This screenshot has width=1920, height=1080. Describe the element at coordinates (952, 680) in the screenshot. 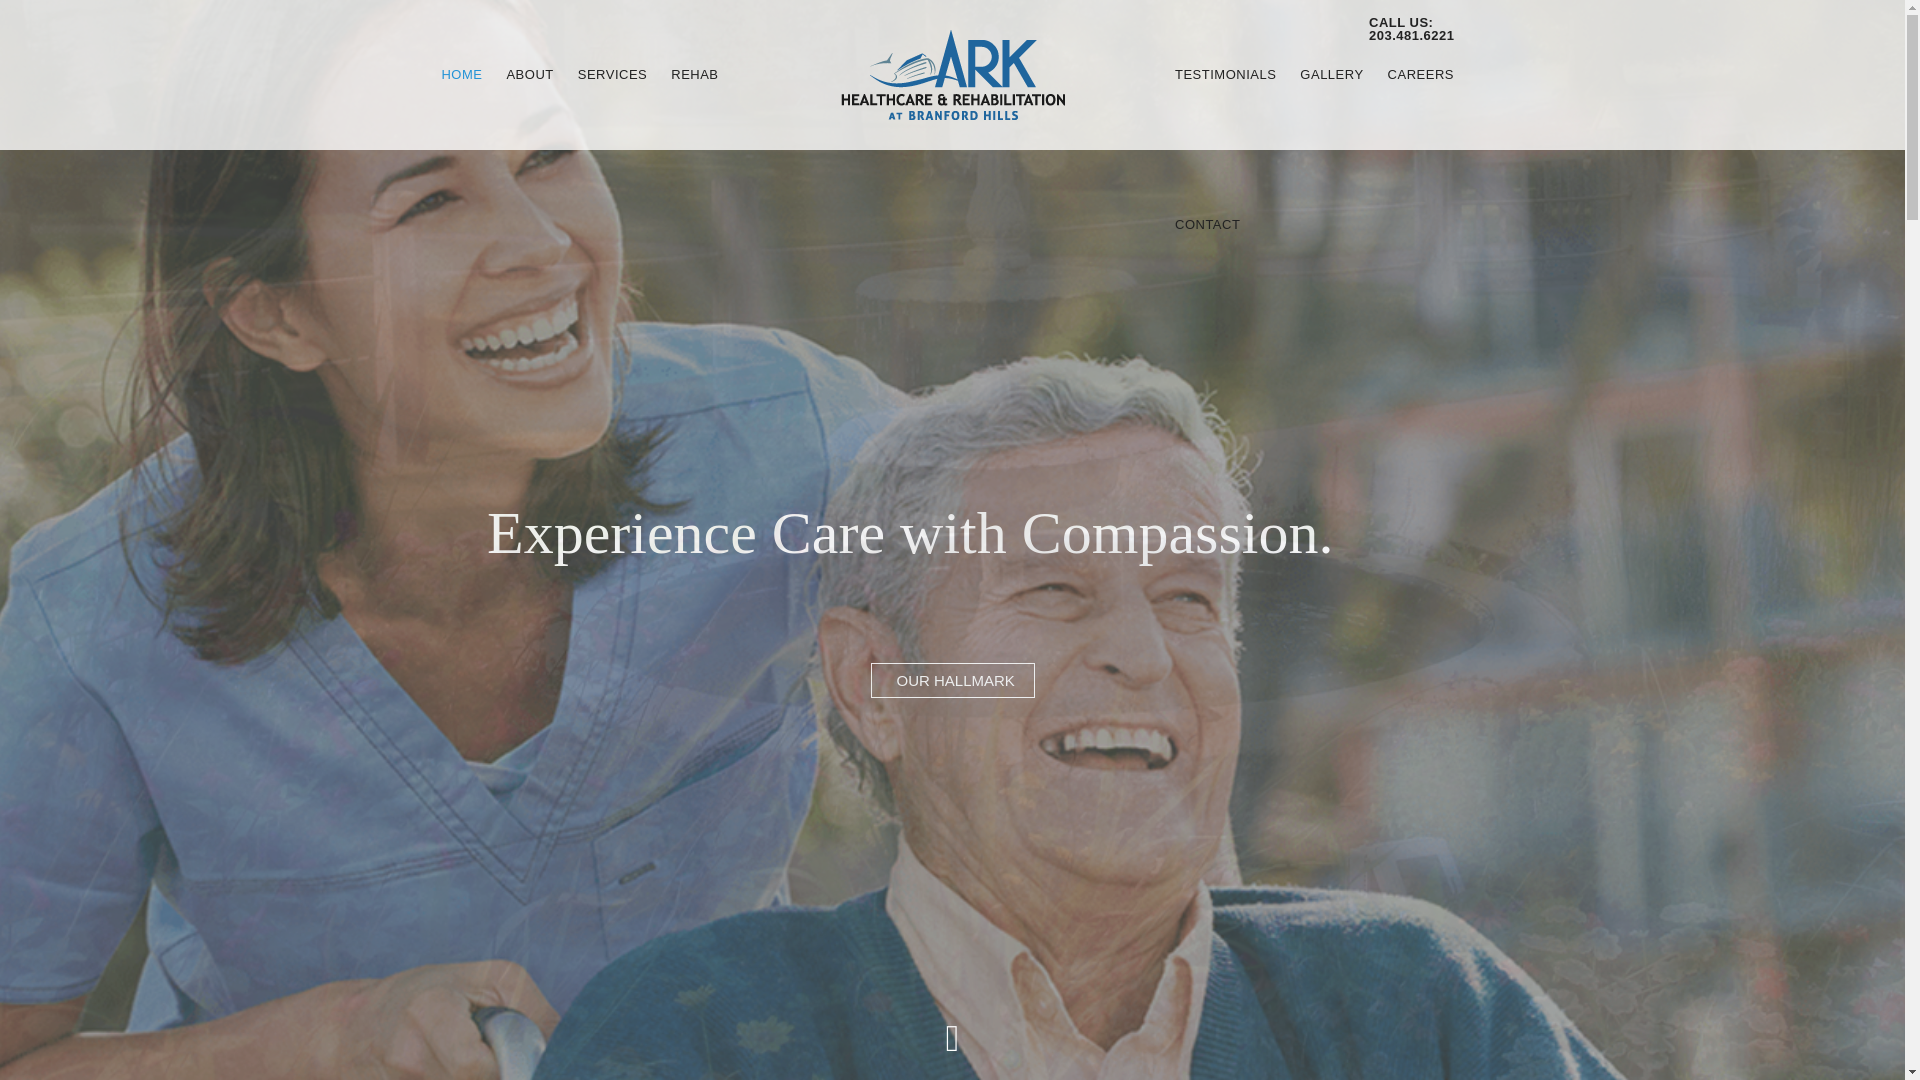

I see `OUR HALLMARK` at that location.